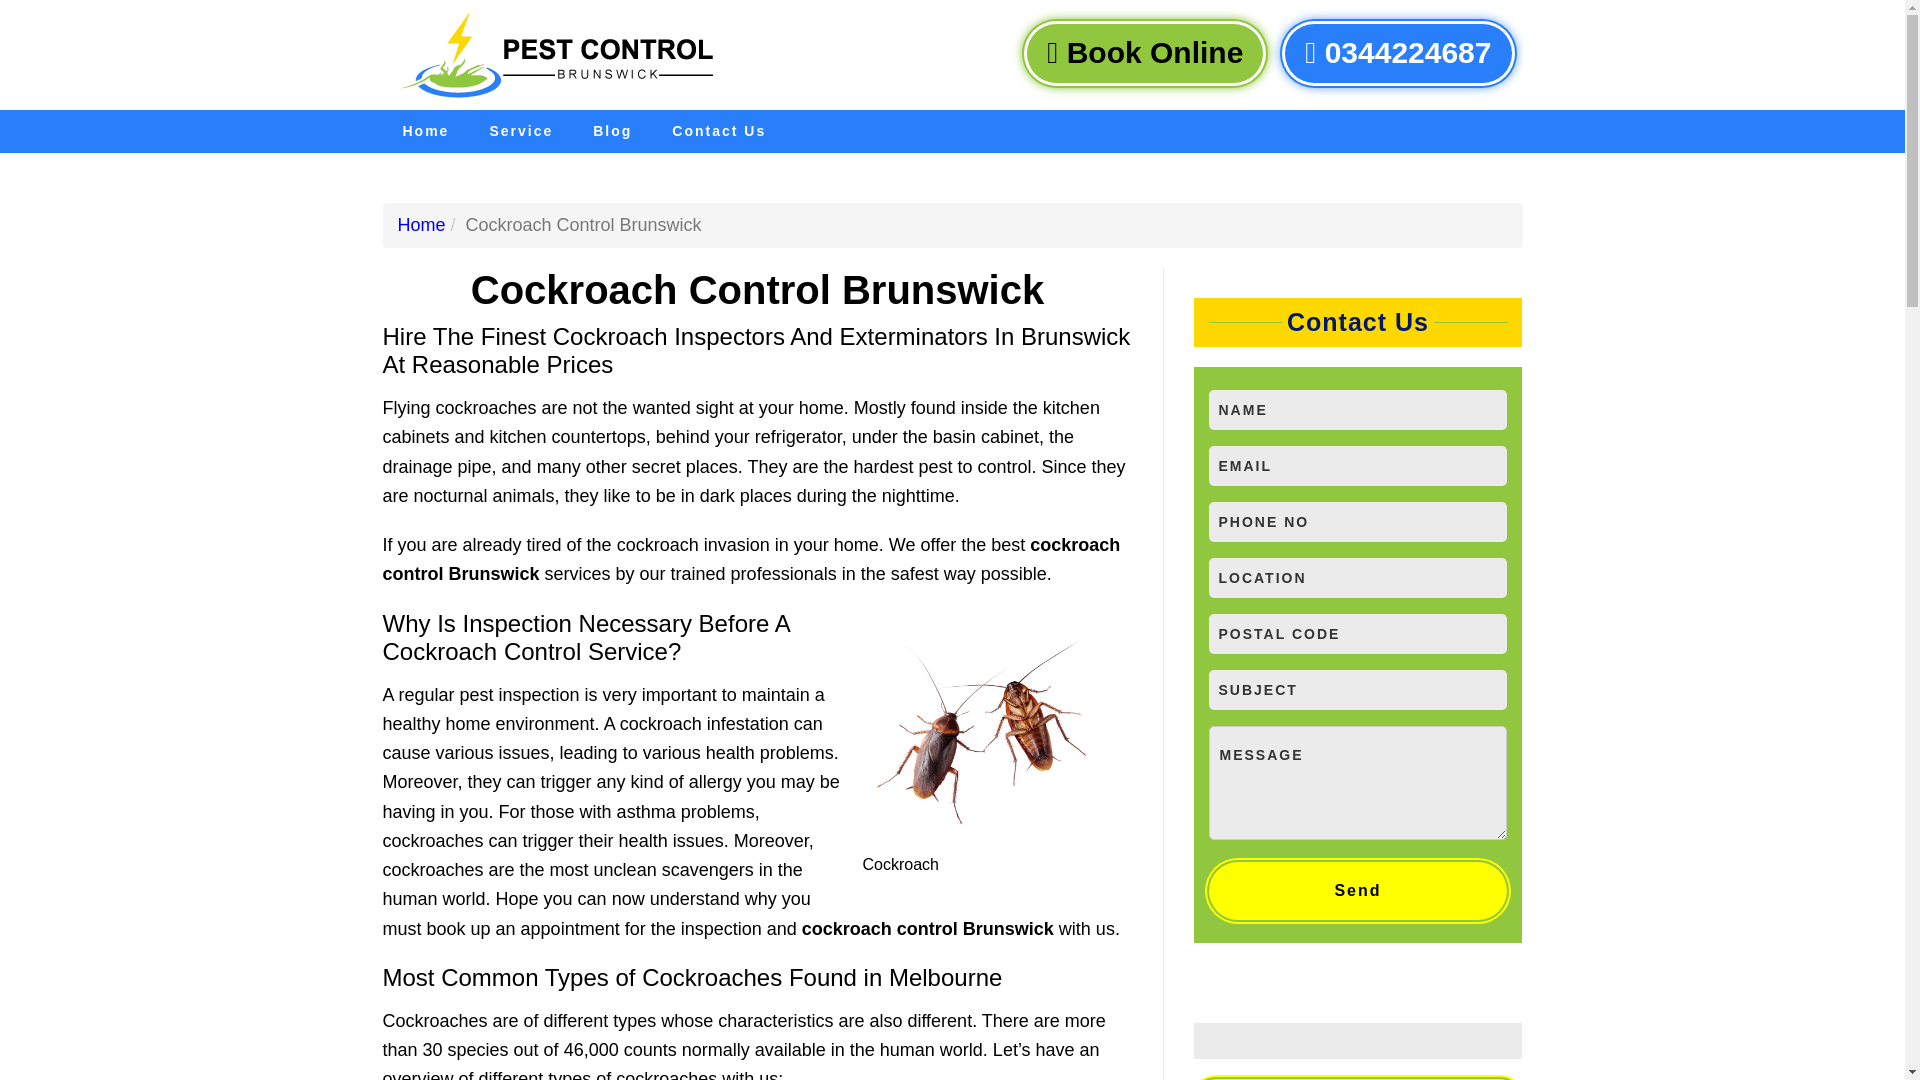 This screenshot has width=1920, height=1080. I want to click on Service, so click(520, 132).